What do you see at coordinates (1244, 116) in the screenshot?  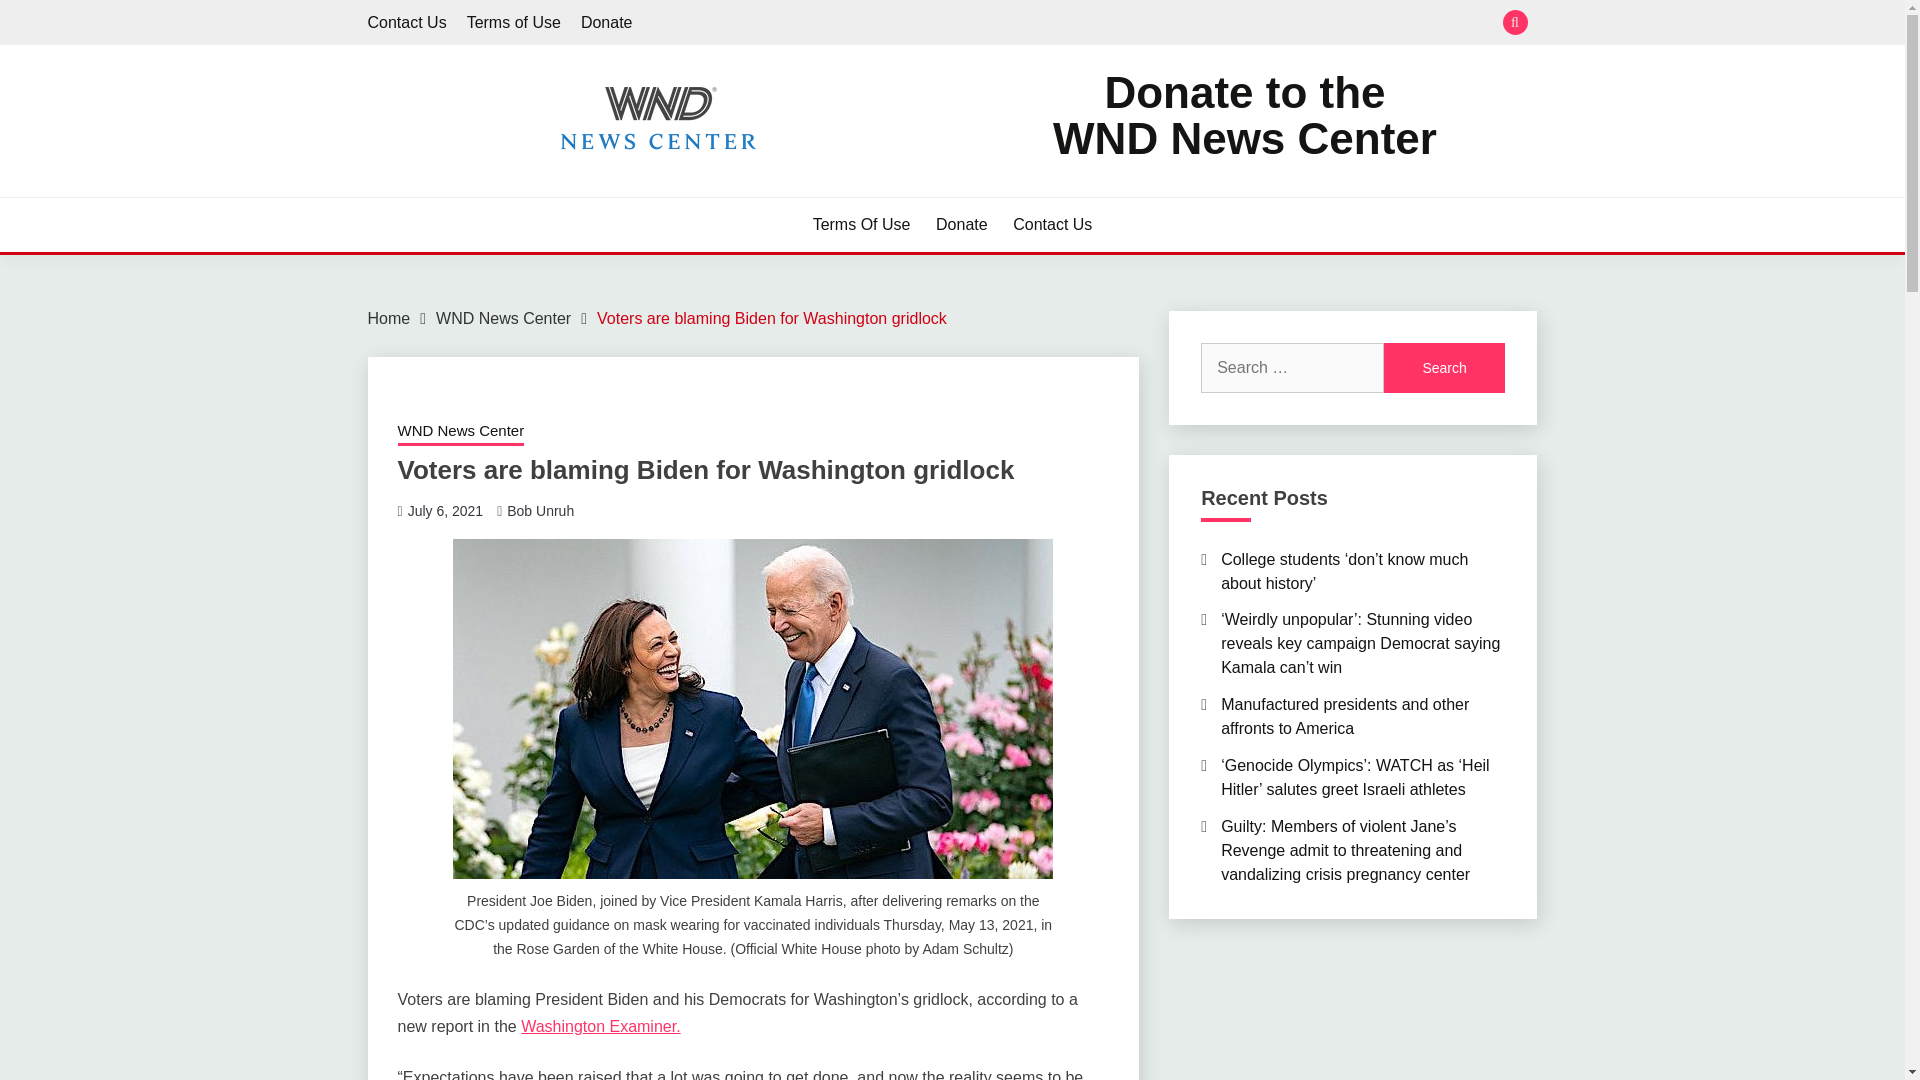 I see `July 6, 2021` at bounding box center [1244, 116].